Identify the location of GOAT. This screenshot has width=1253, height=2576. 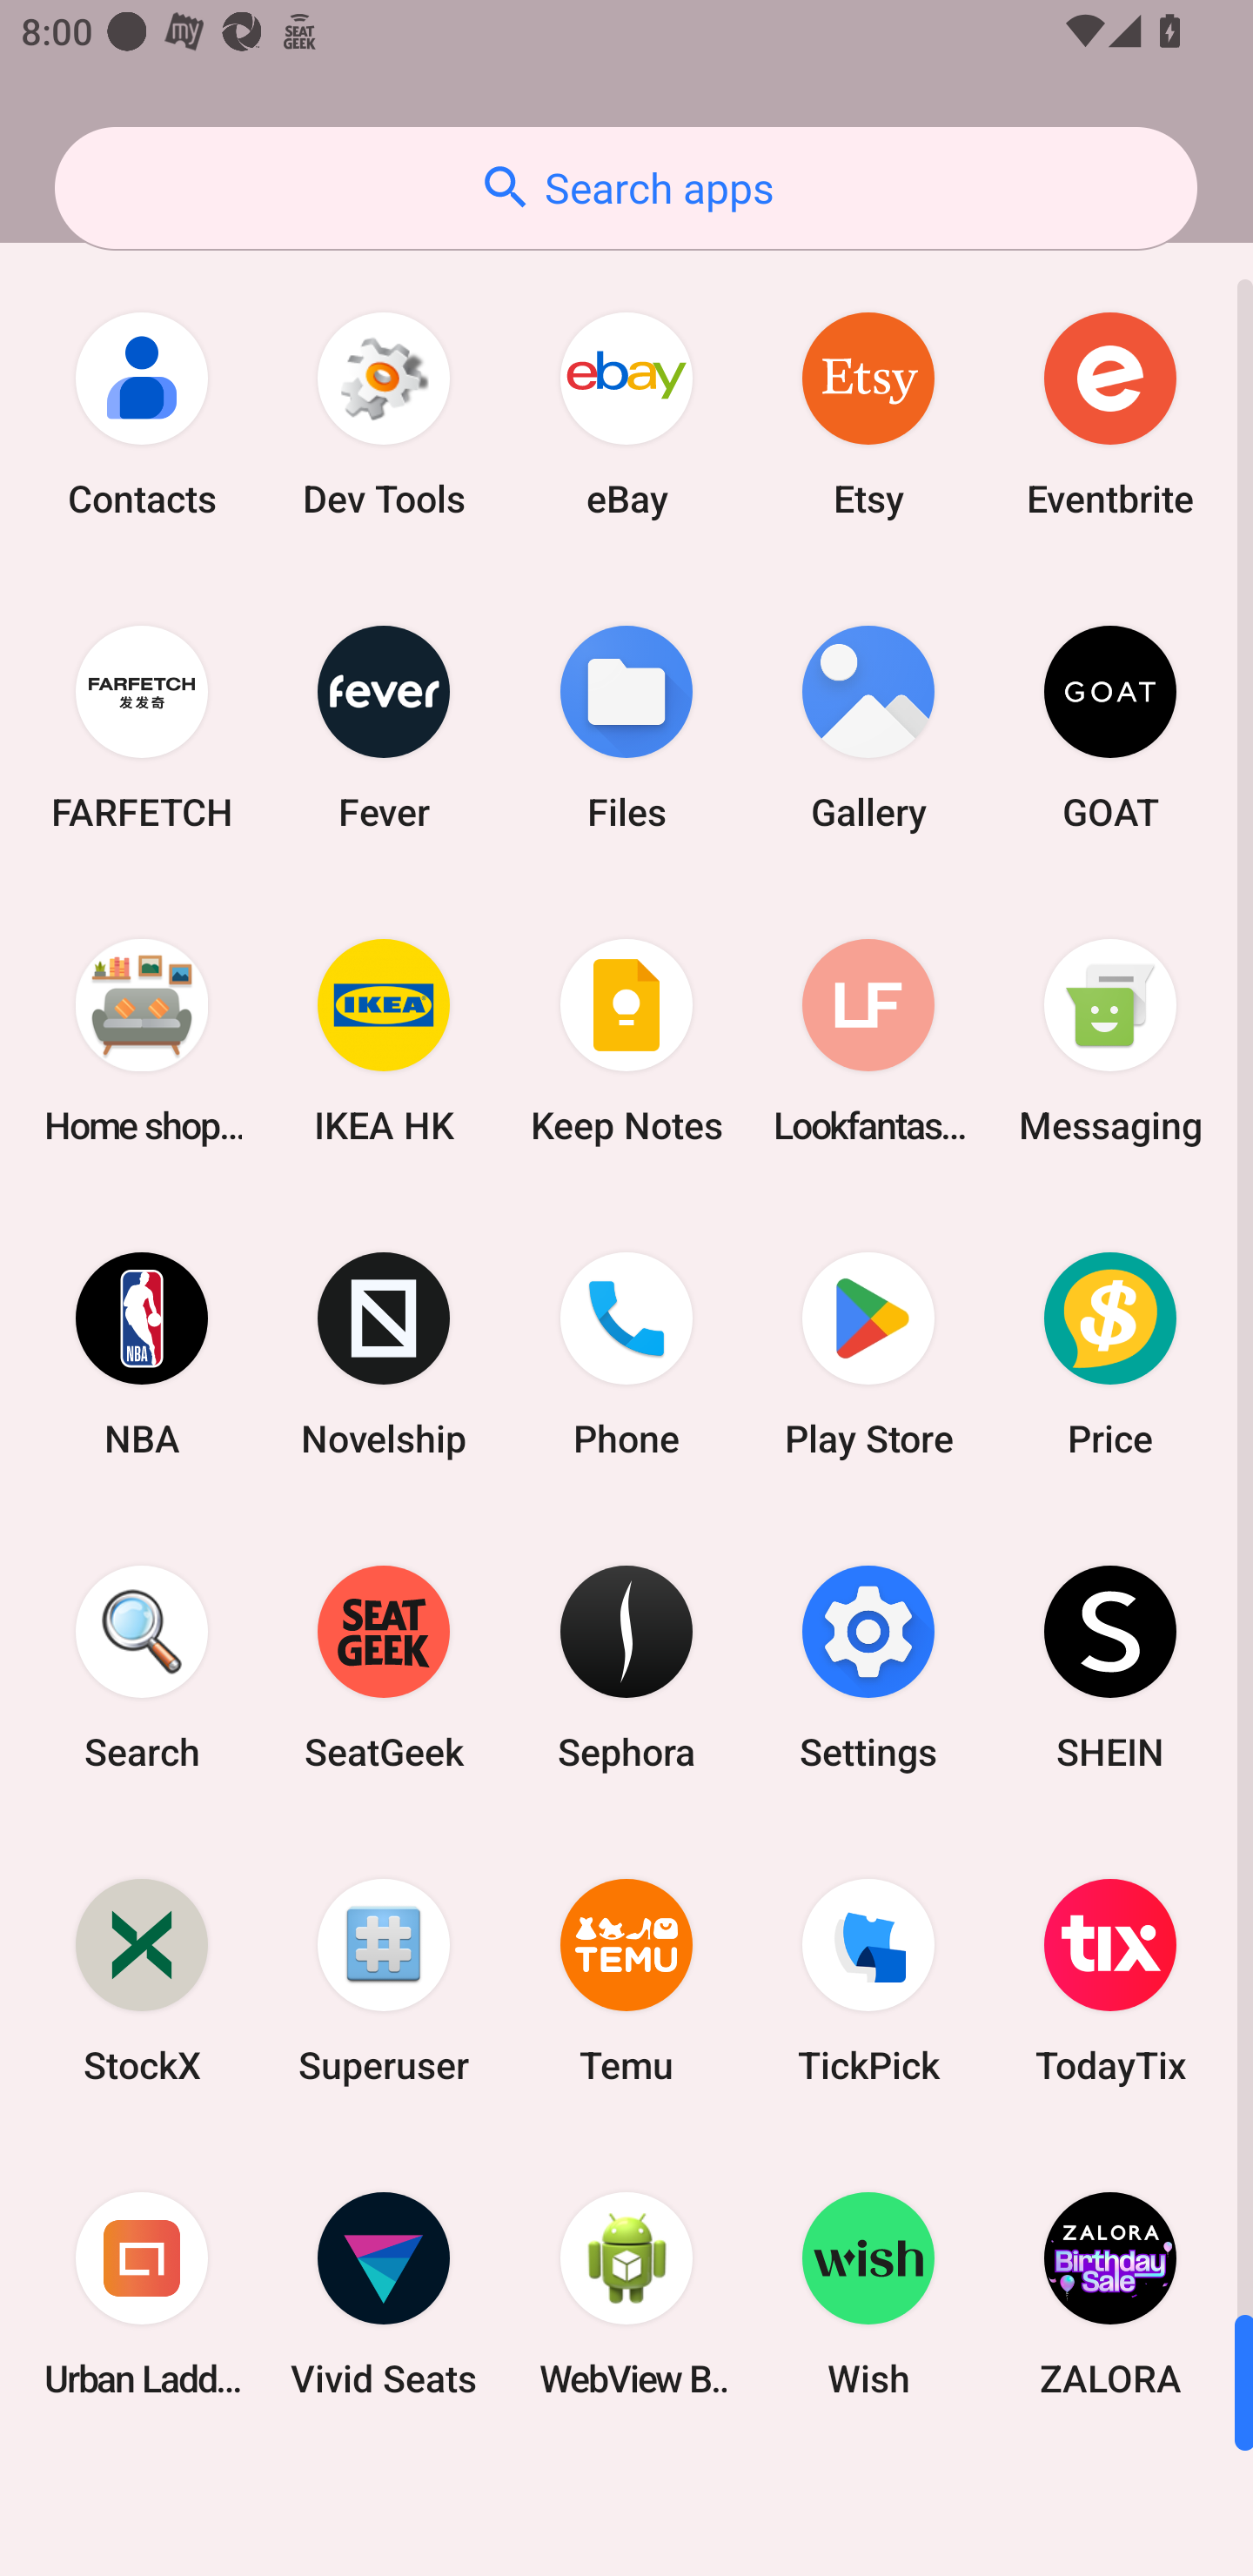
(1110, 728).